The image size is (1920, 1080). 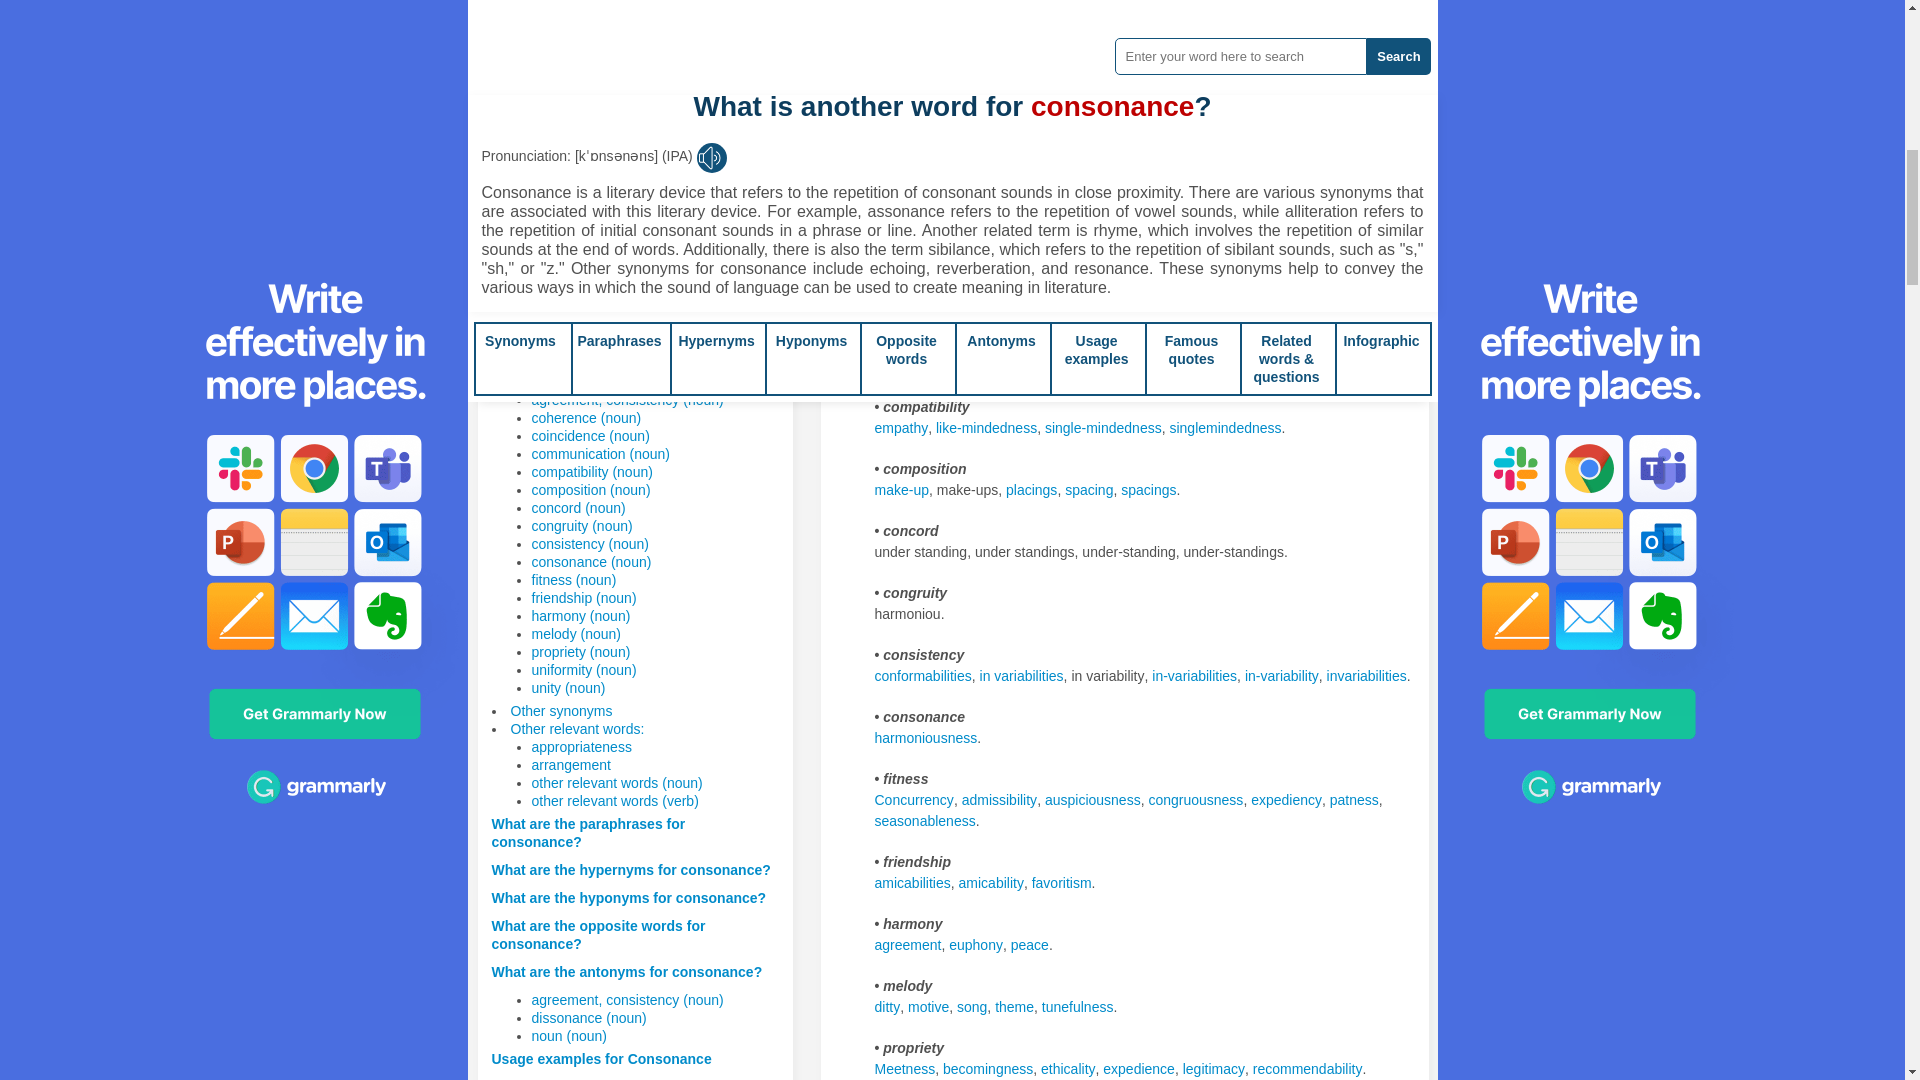 What do you see at coordinates (1032, 489) in the screenshot?
I see `Synonyms for Consonance` at bounding box center [1032, 489].